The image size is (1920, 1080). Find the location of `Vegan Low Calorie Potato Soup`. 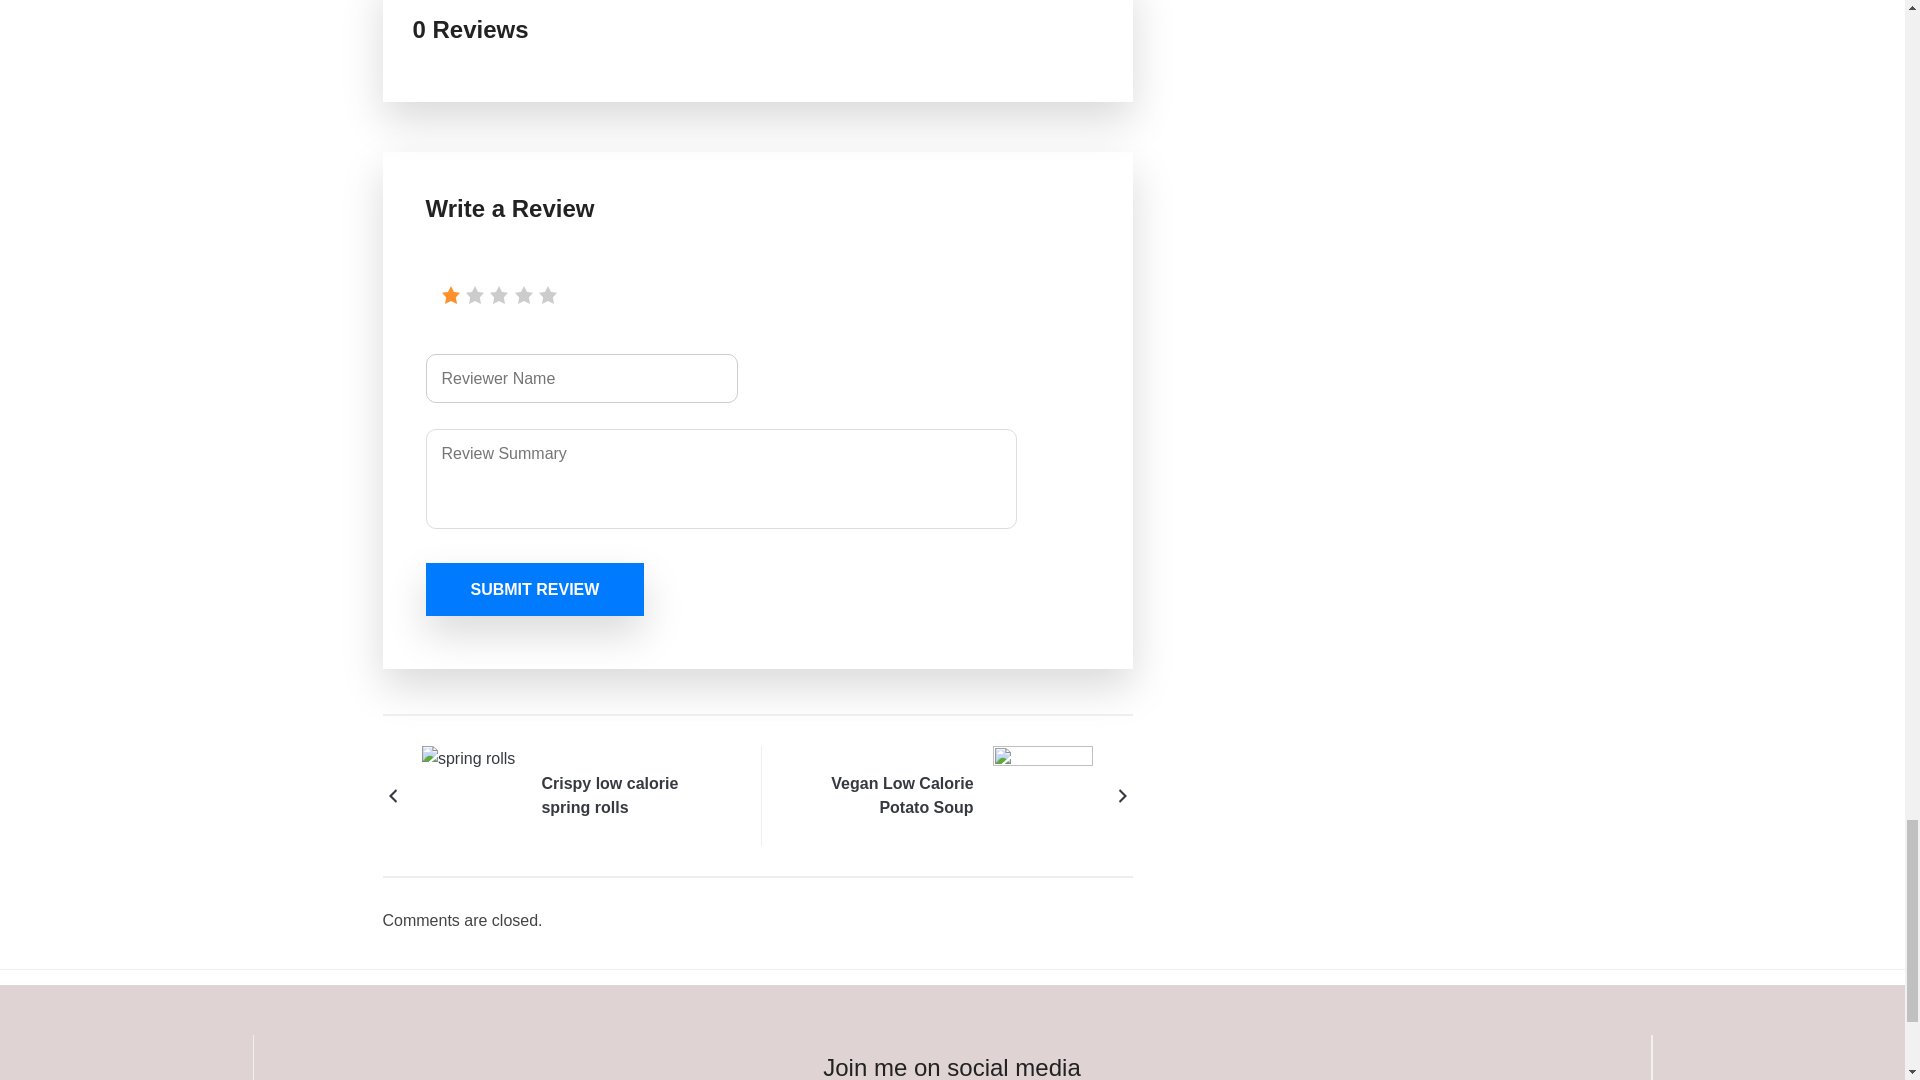

Vegan Low Calorie Potato Soup is located at coordinates (880, 796).